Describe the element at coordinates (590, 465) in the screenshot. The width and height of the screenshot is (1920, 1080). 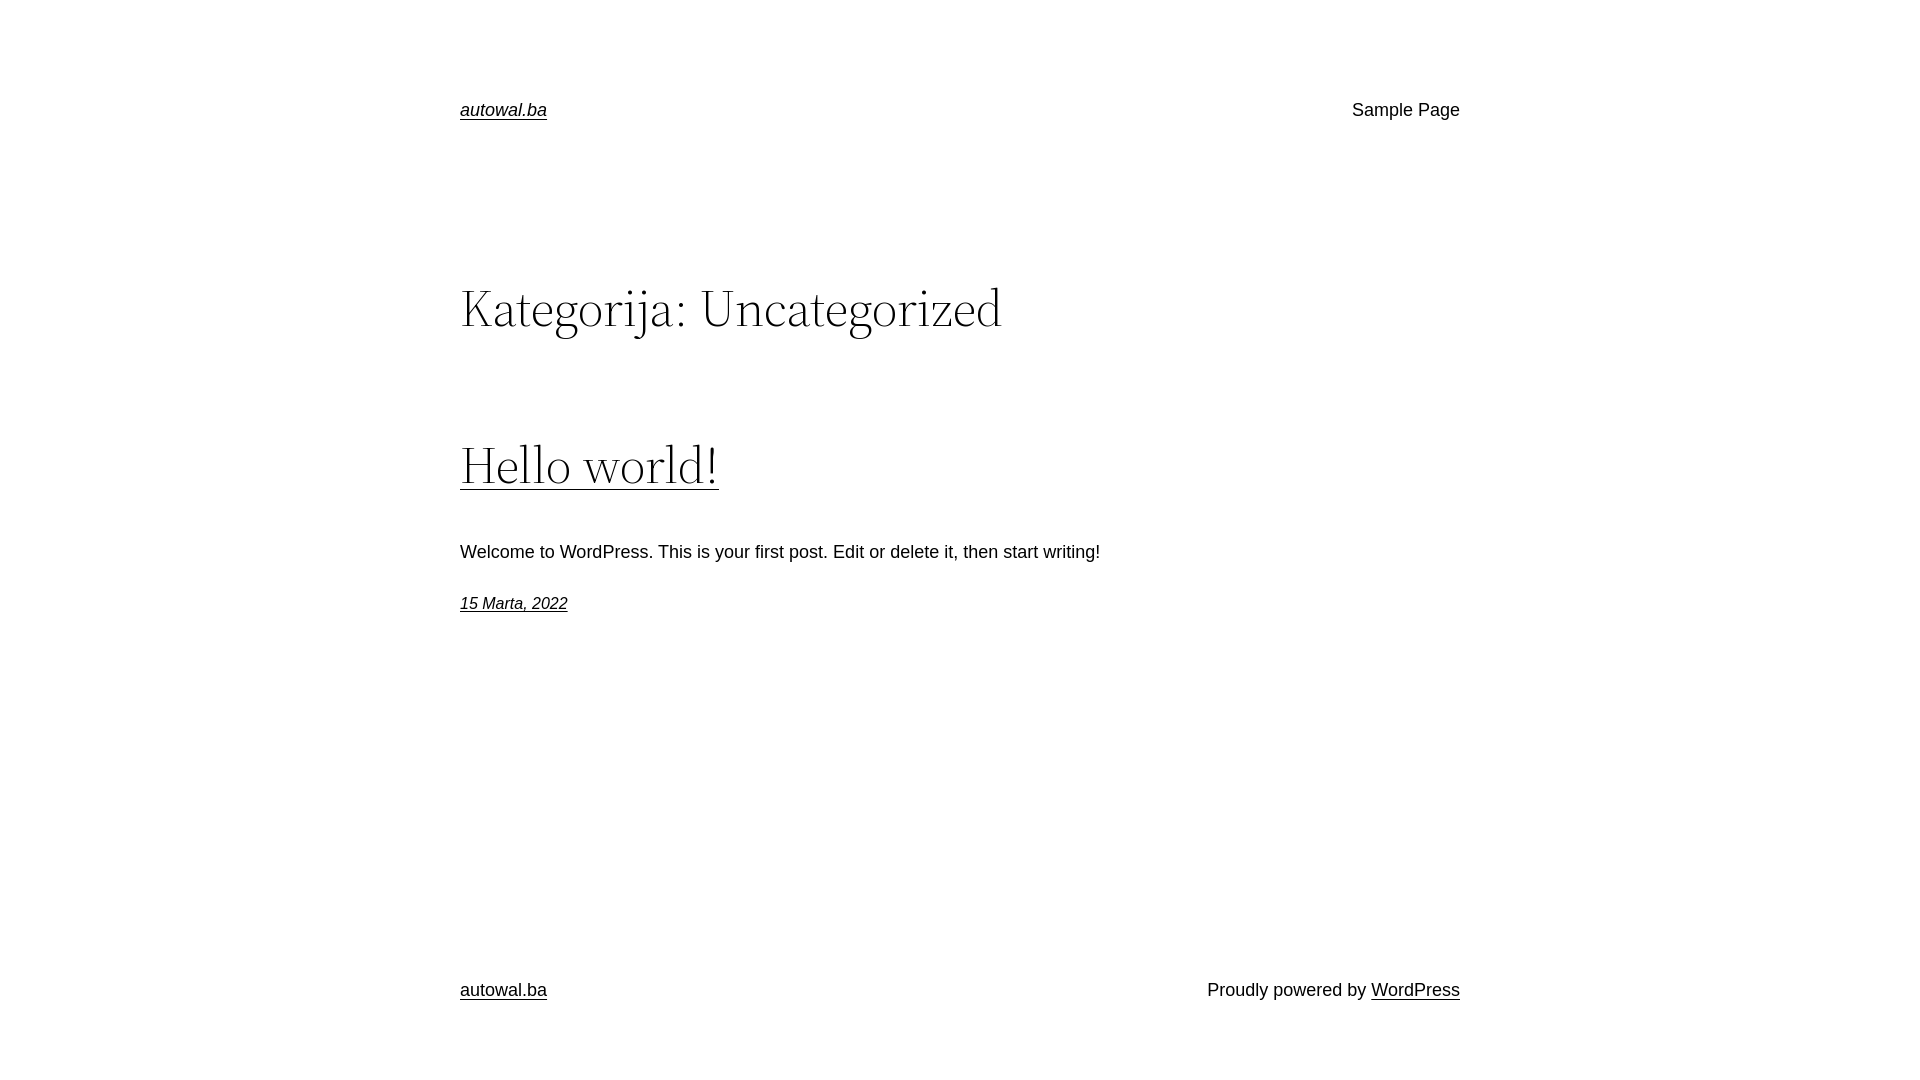
I see `Hello world!` at that location.